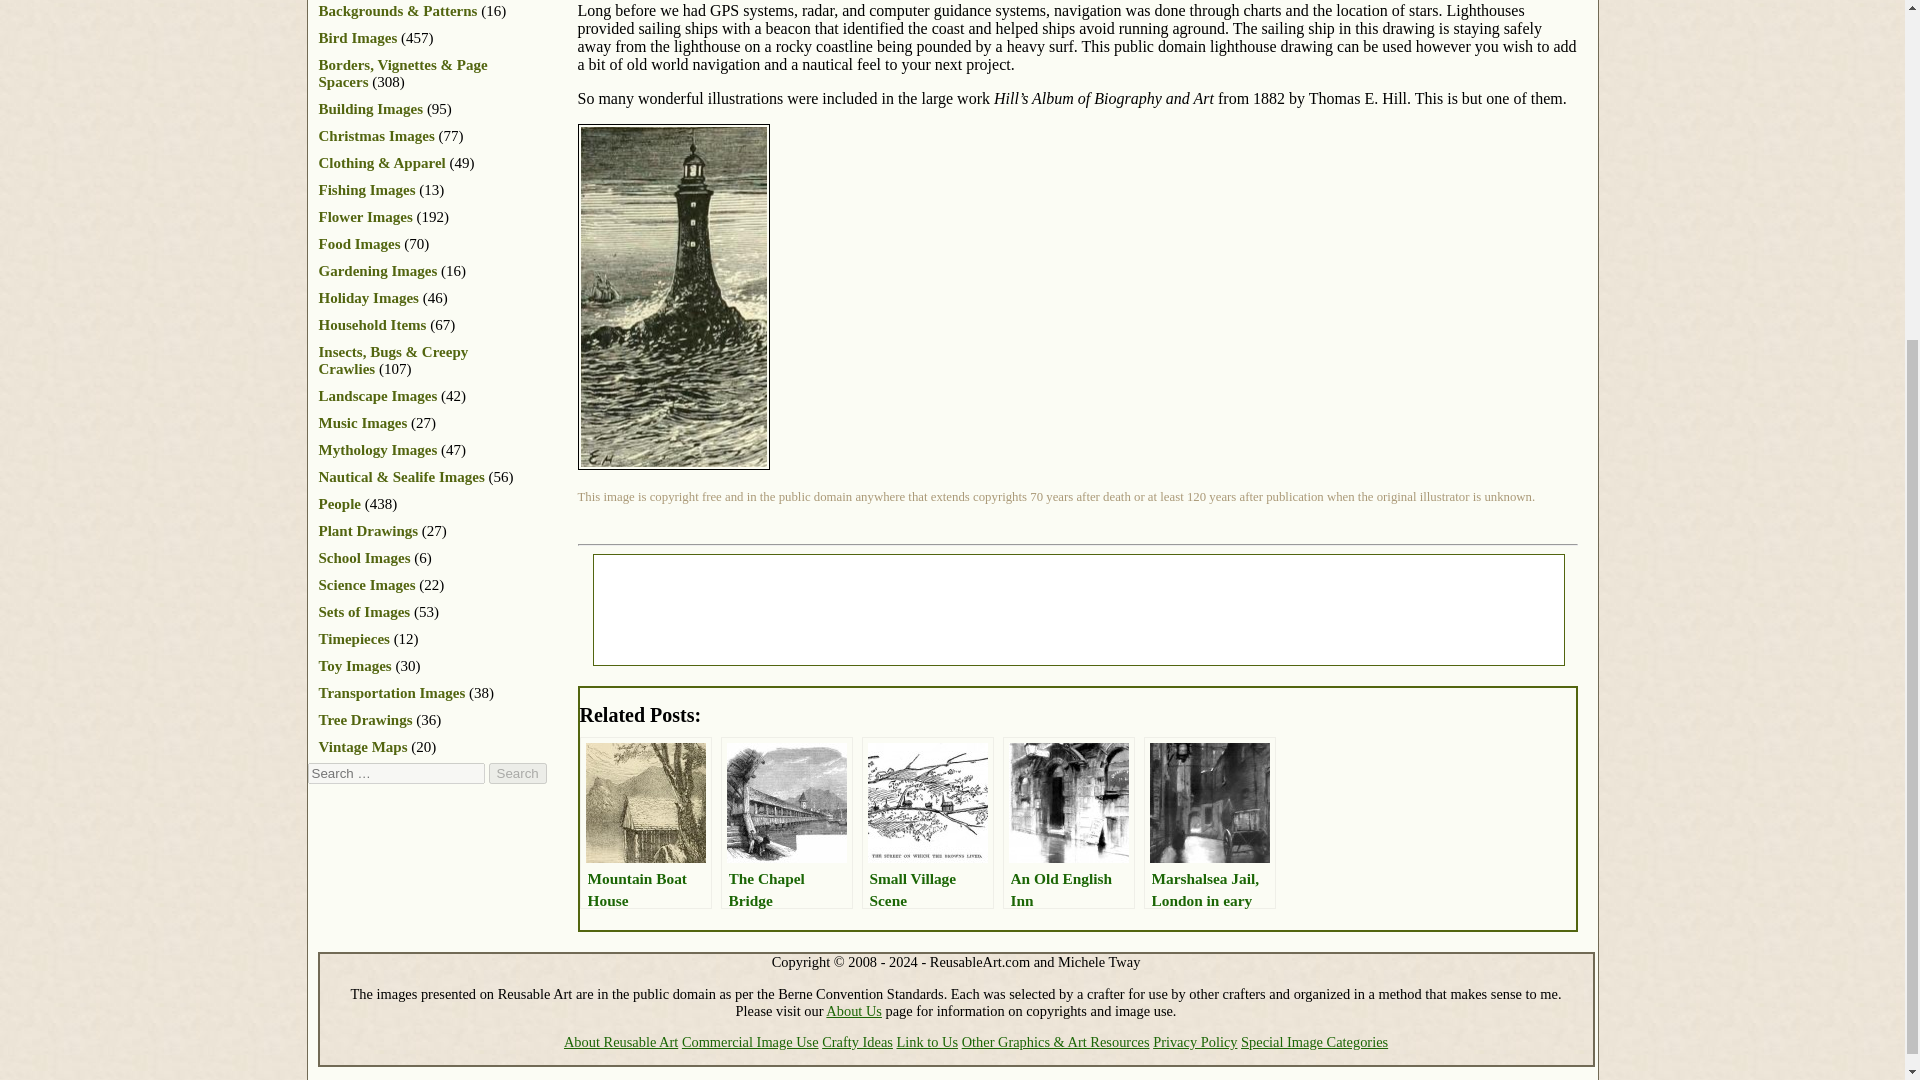 This screenshot has height=1080, width=1920. I want to click on Transportation Images, so click(391, 692).